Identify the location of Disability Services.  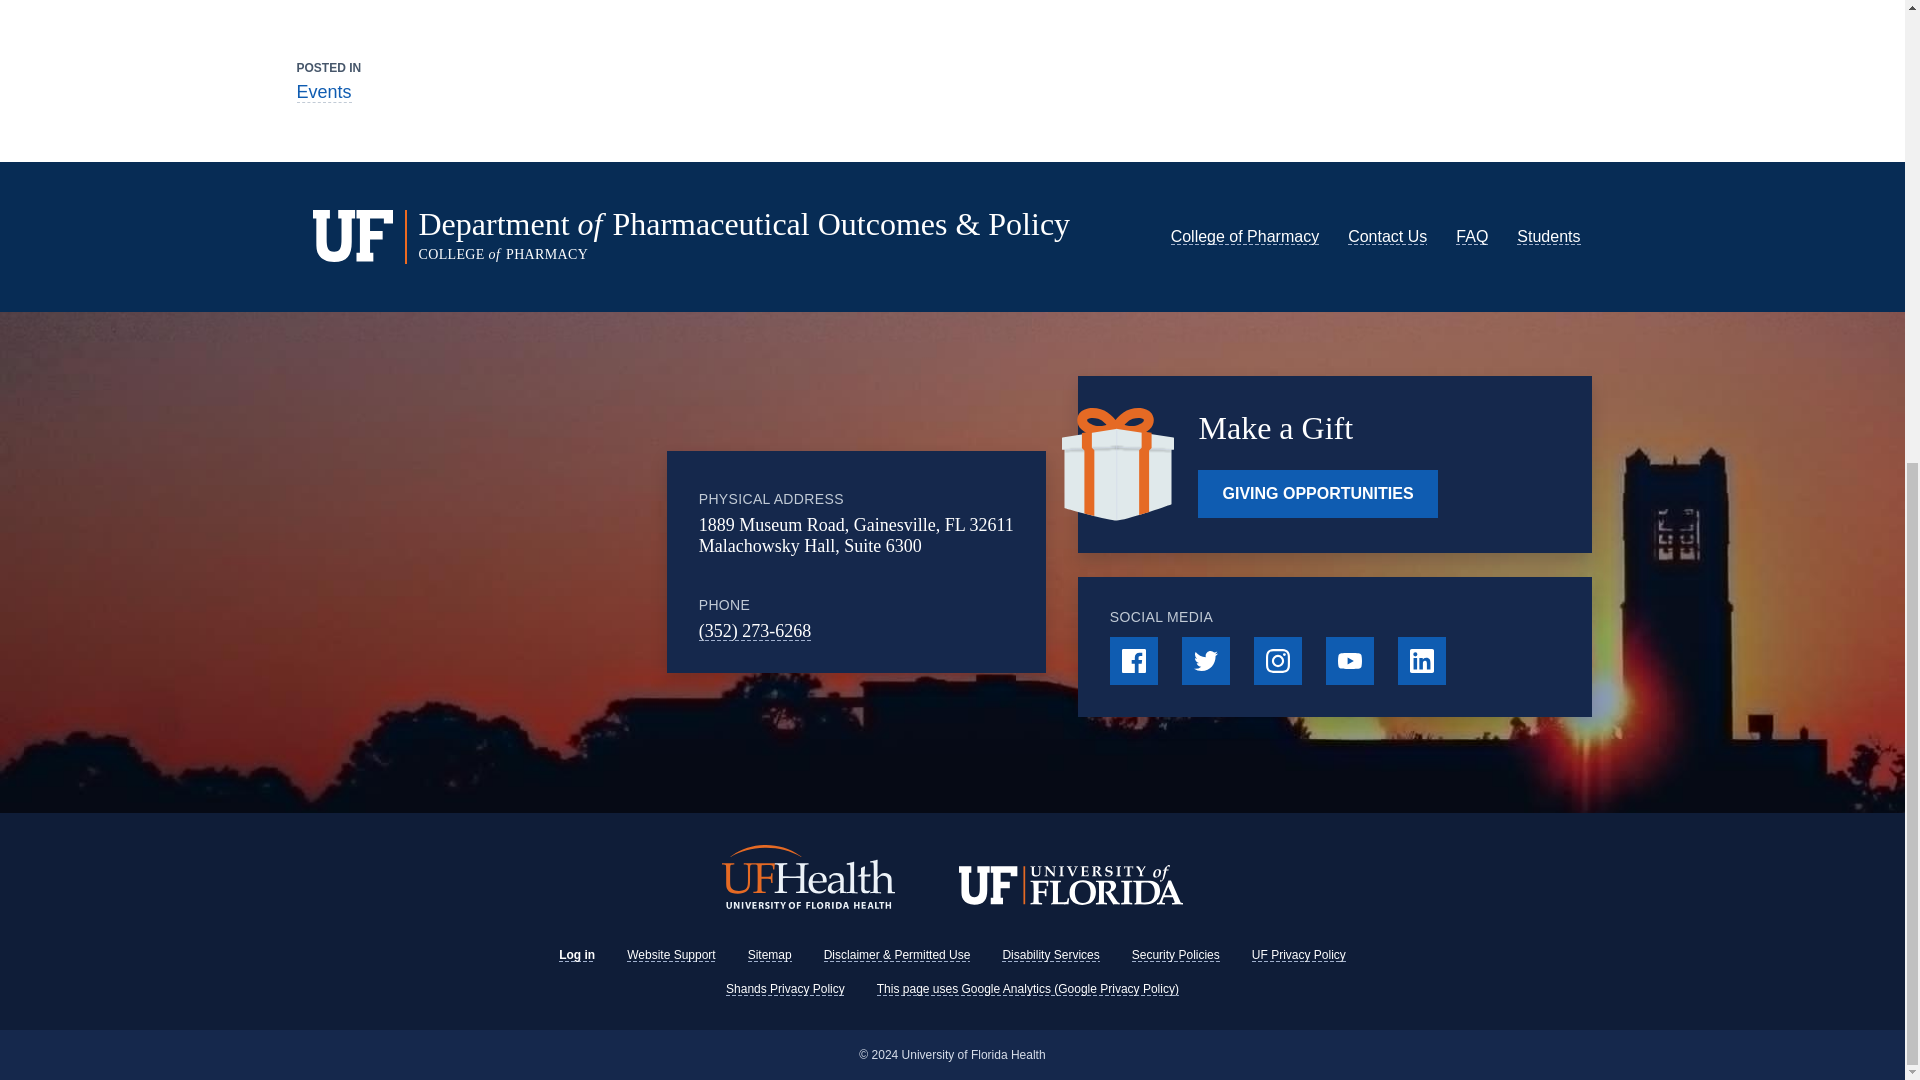
(1050, 955).